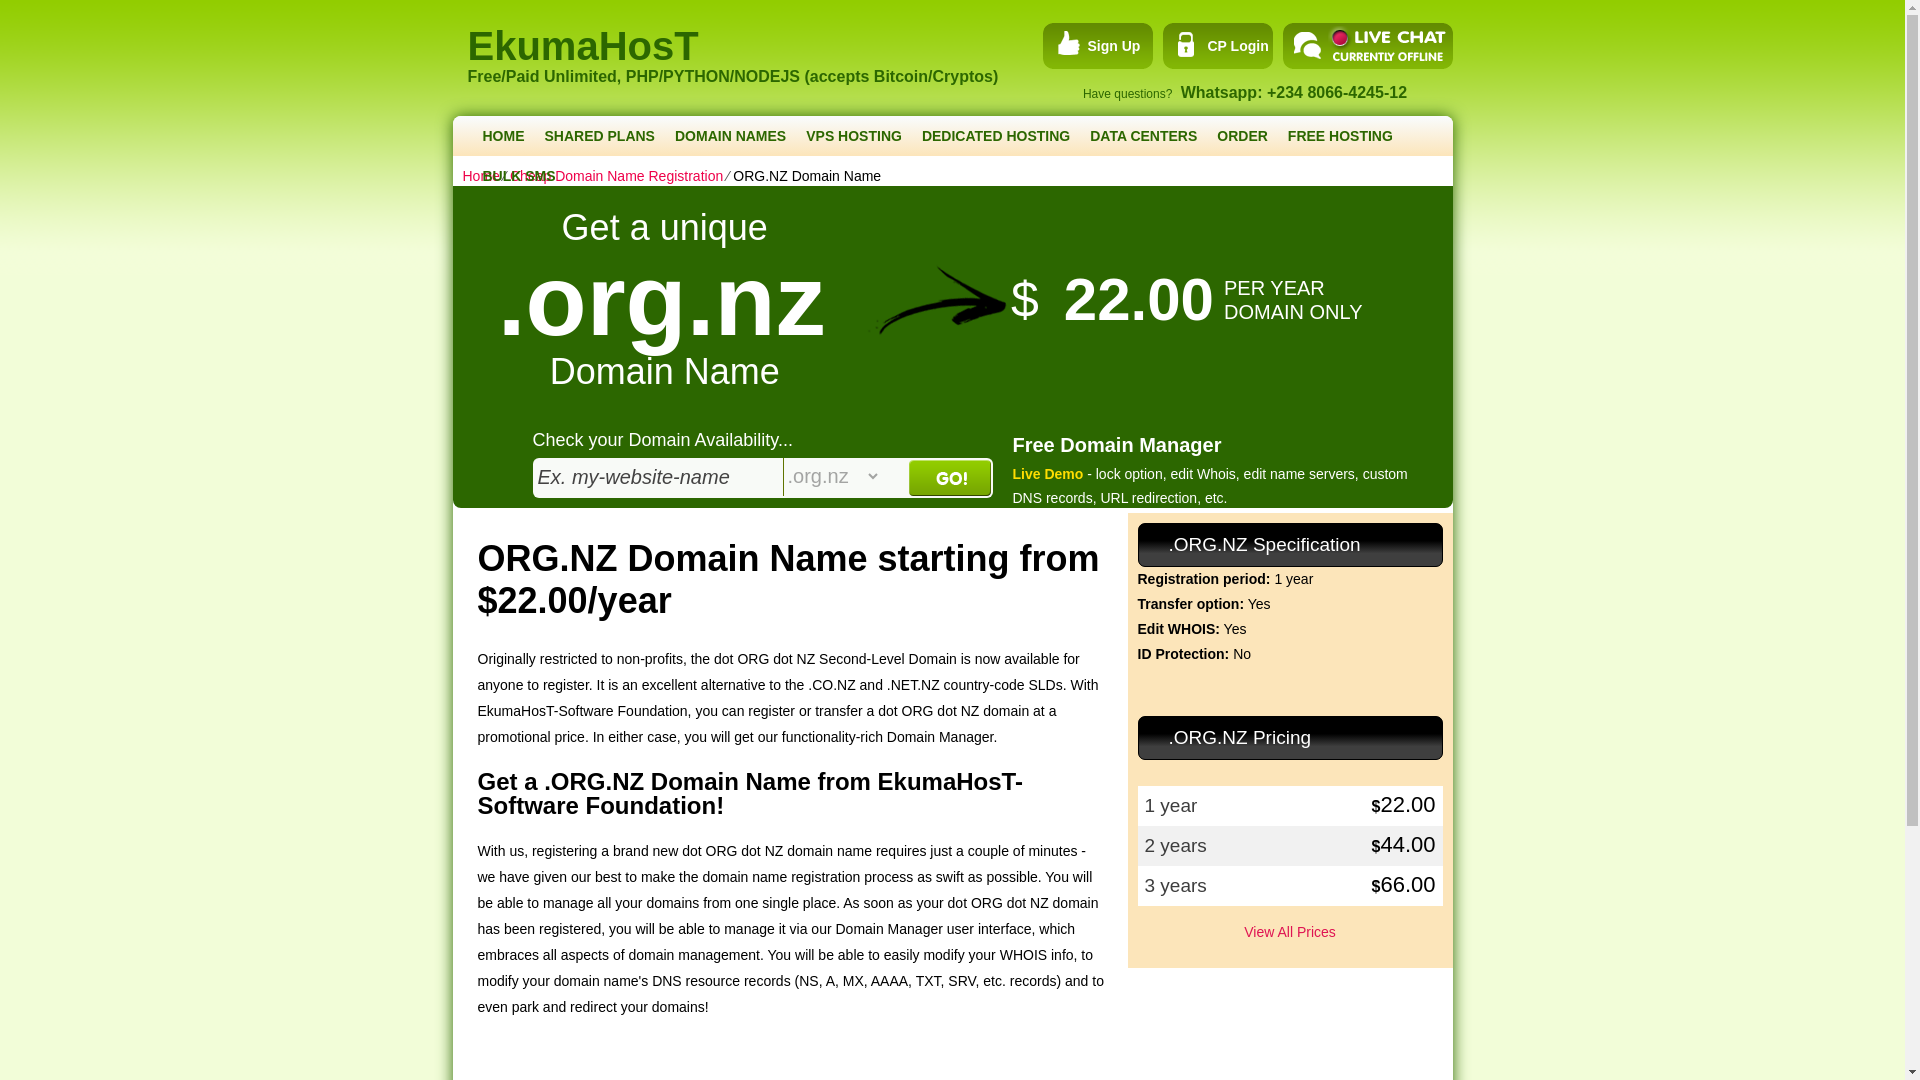 The image size is (1920, 1080). I want to click on text, so click(657, 476).